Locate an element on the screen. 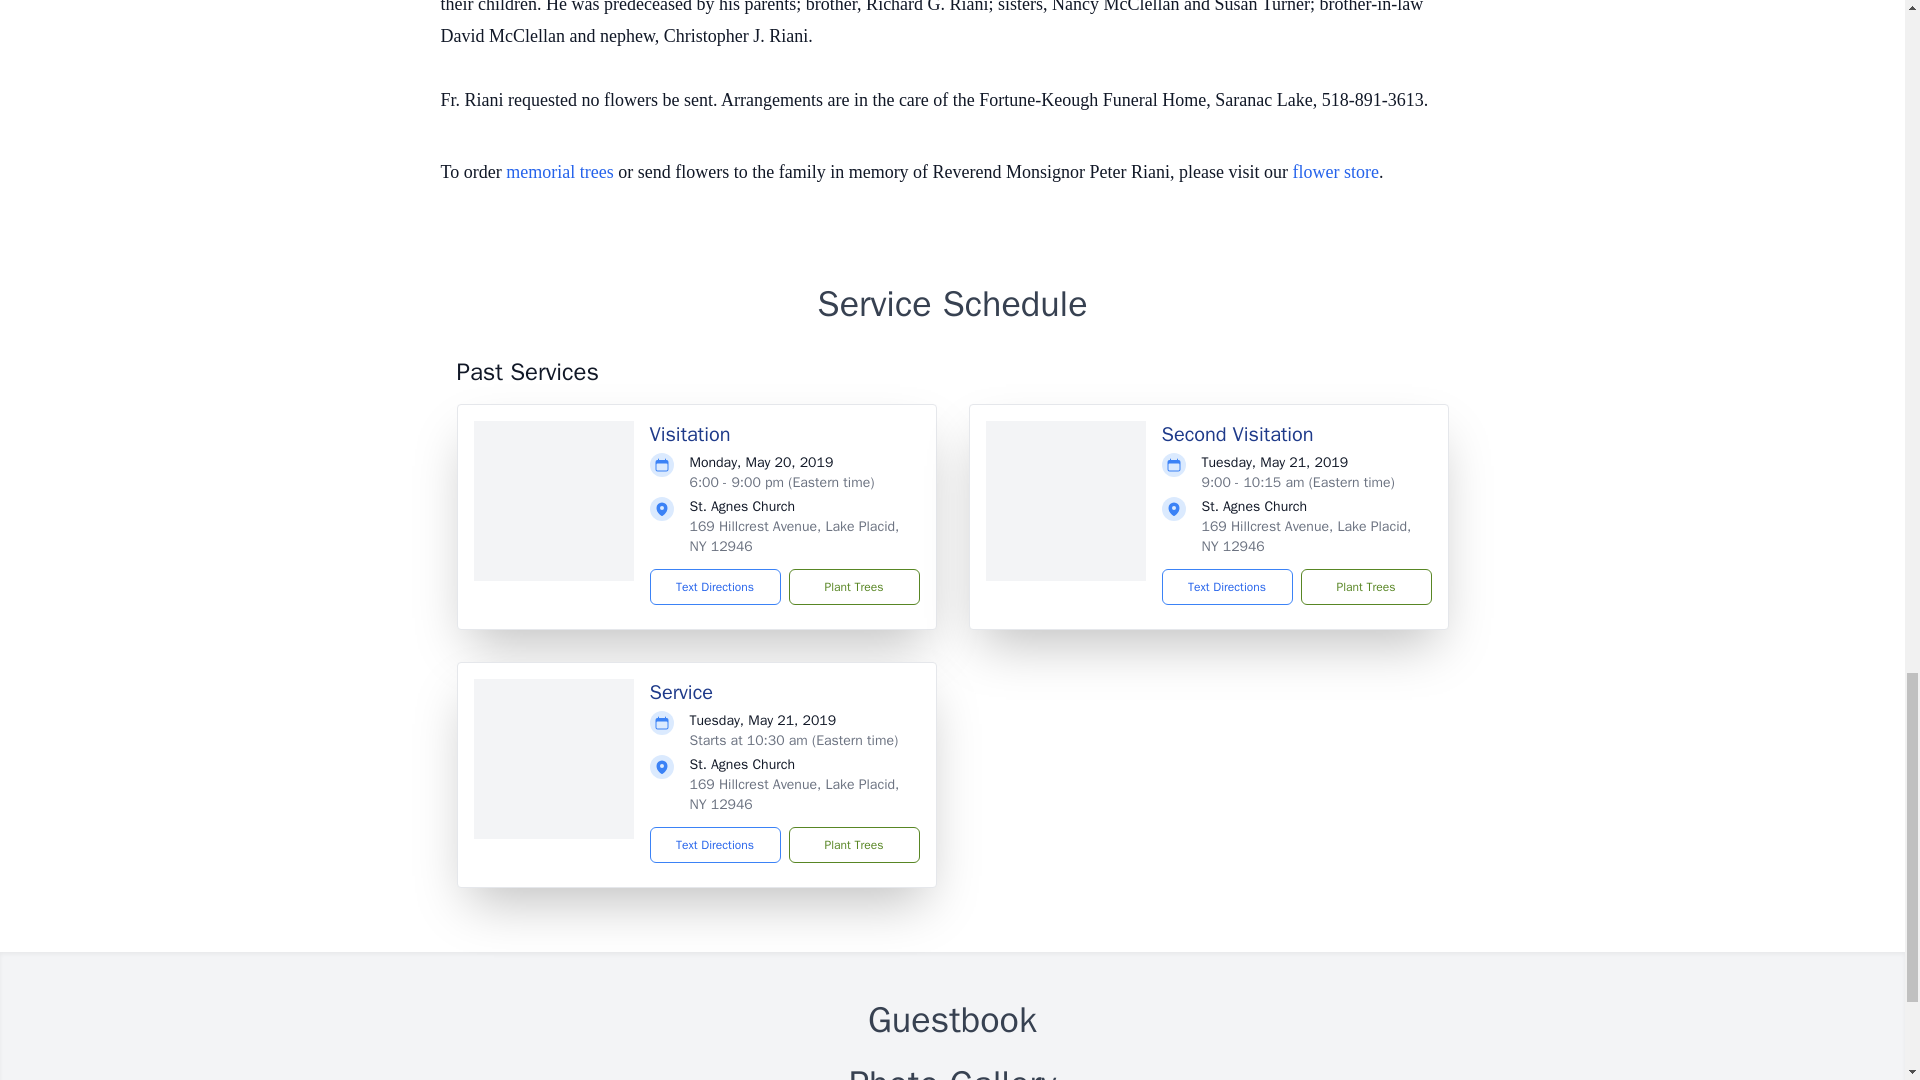  memorial trees is located at coordinates (559, 172).